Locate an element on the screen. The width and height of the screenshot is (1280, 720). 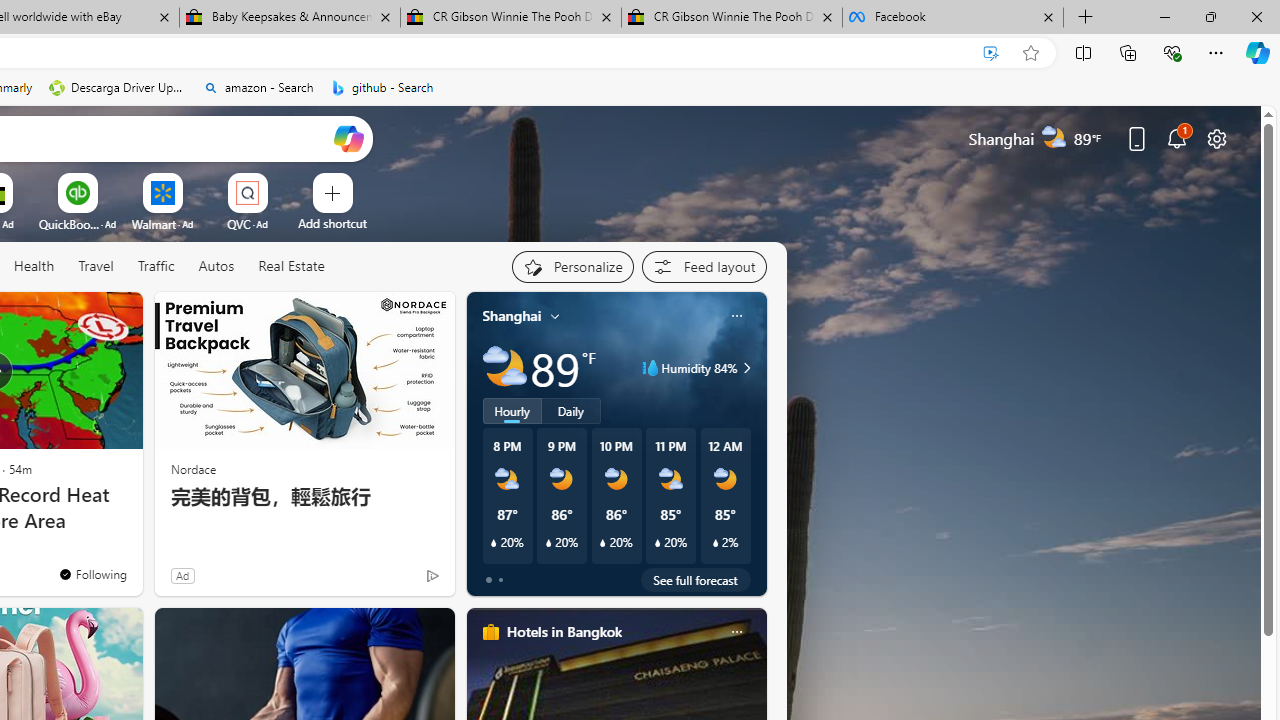
Class: icon-img is located at coordinates (736, 632).